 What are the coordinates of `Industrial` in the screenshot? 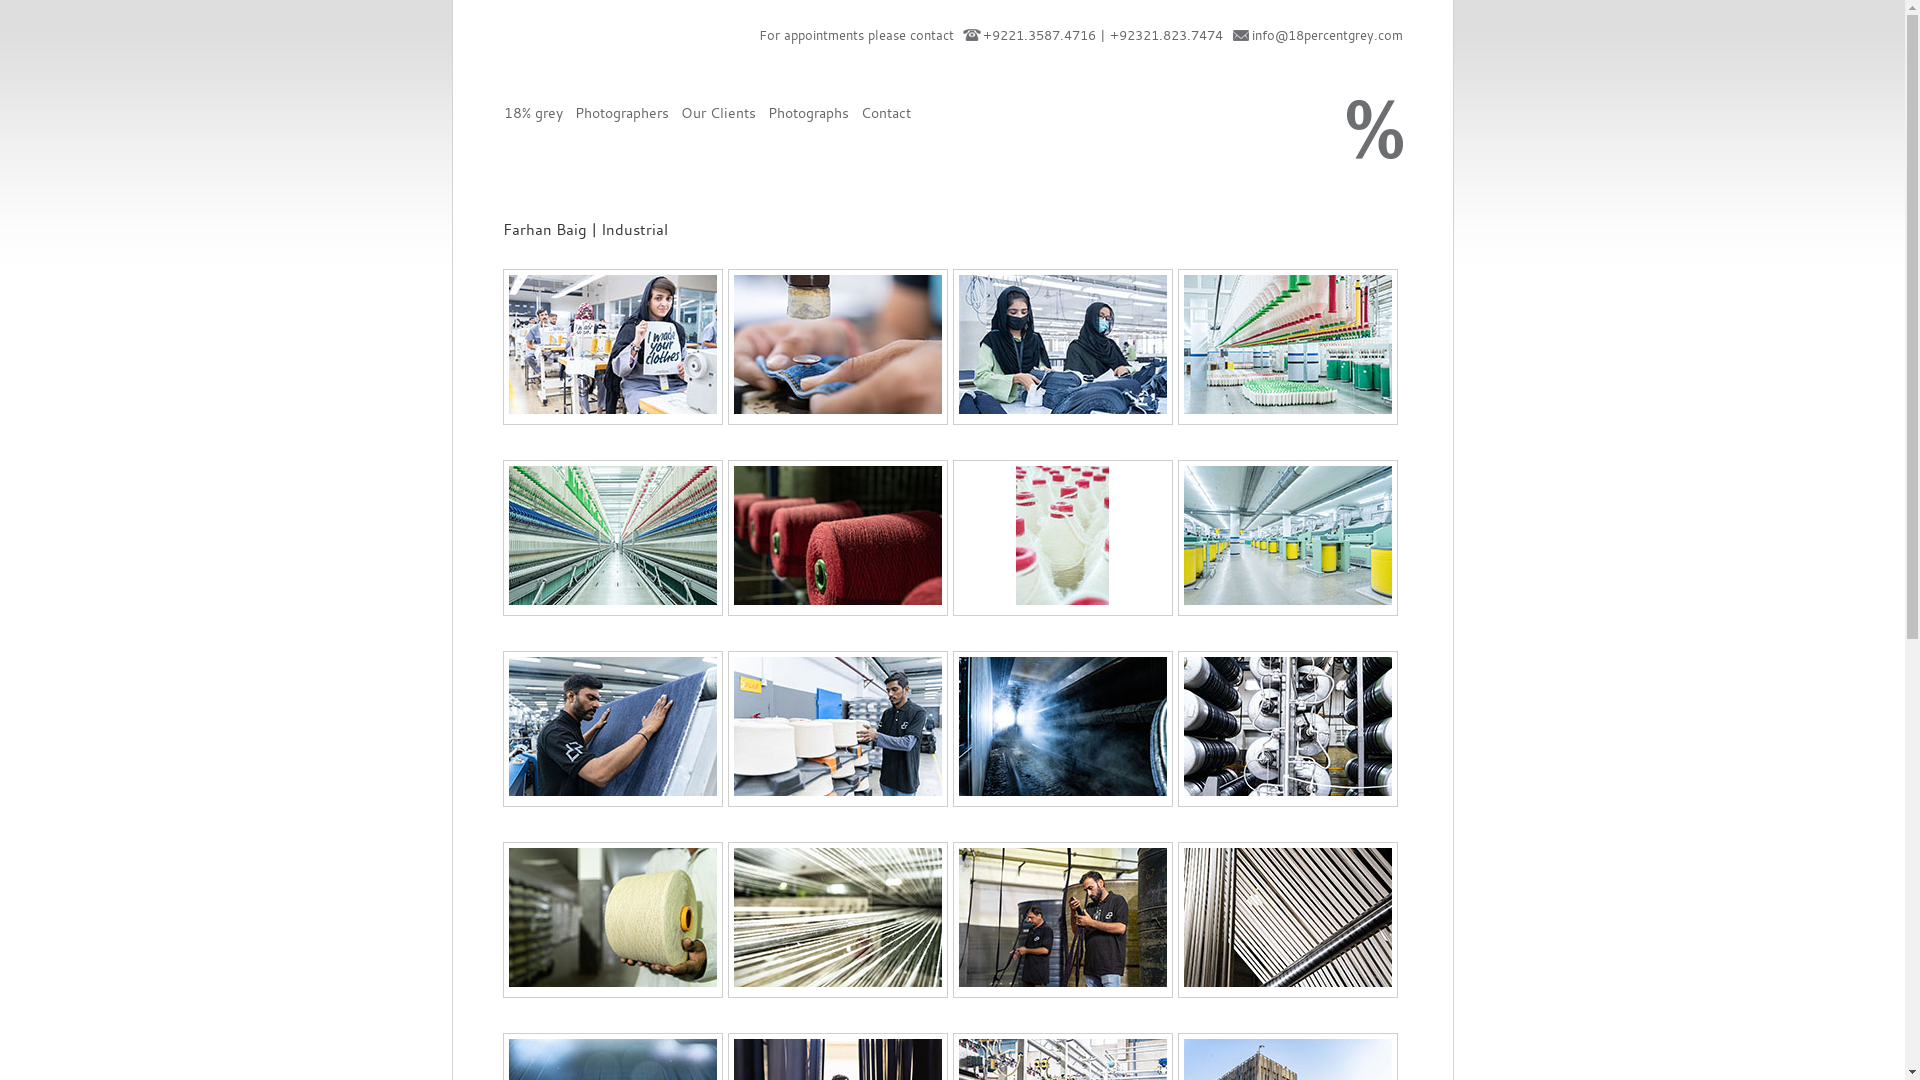 It's located at (1062, 790).